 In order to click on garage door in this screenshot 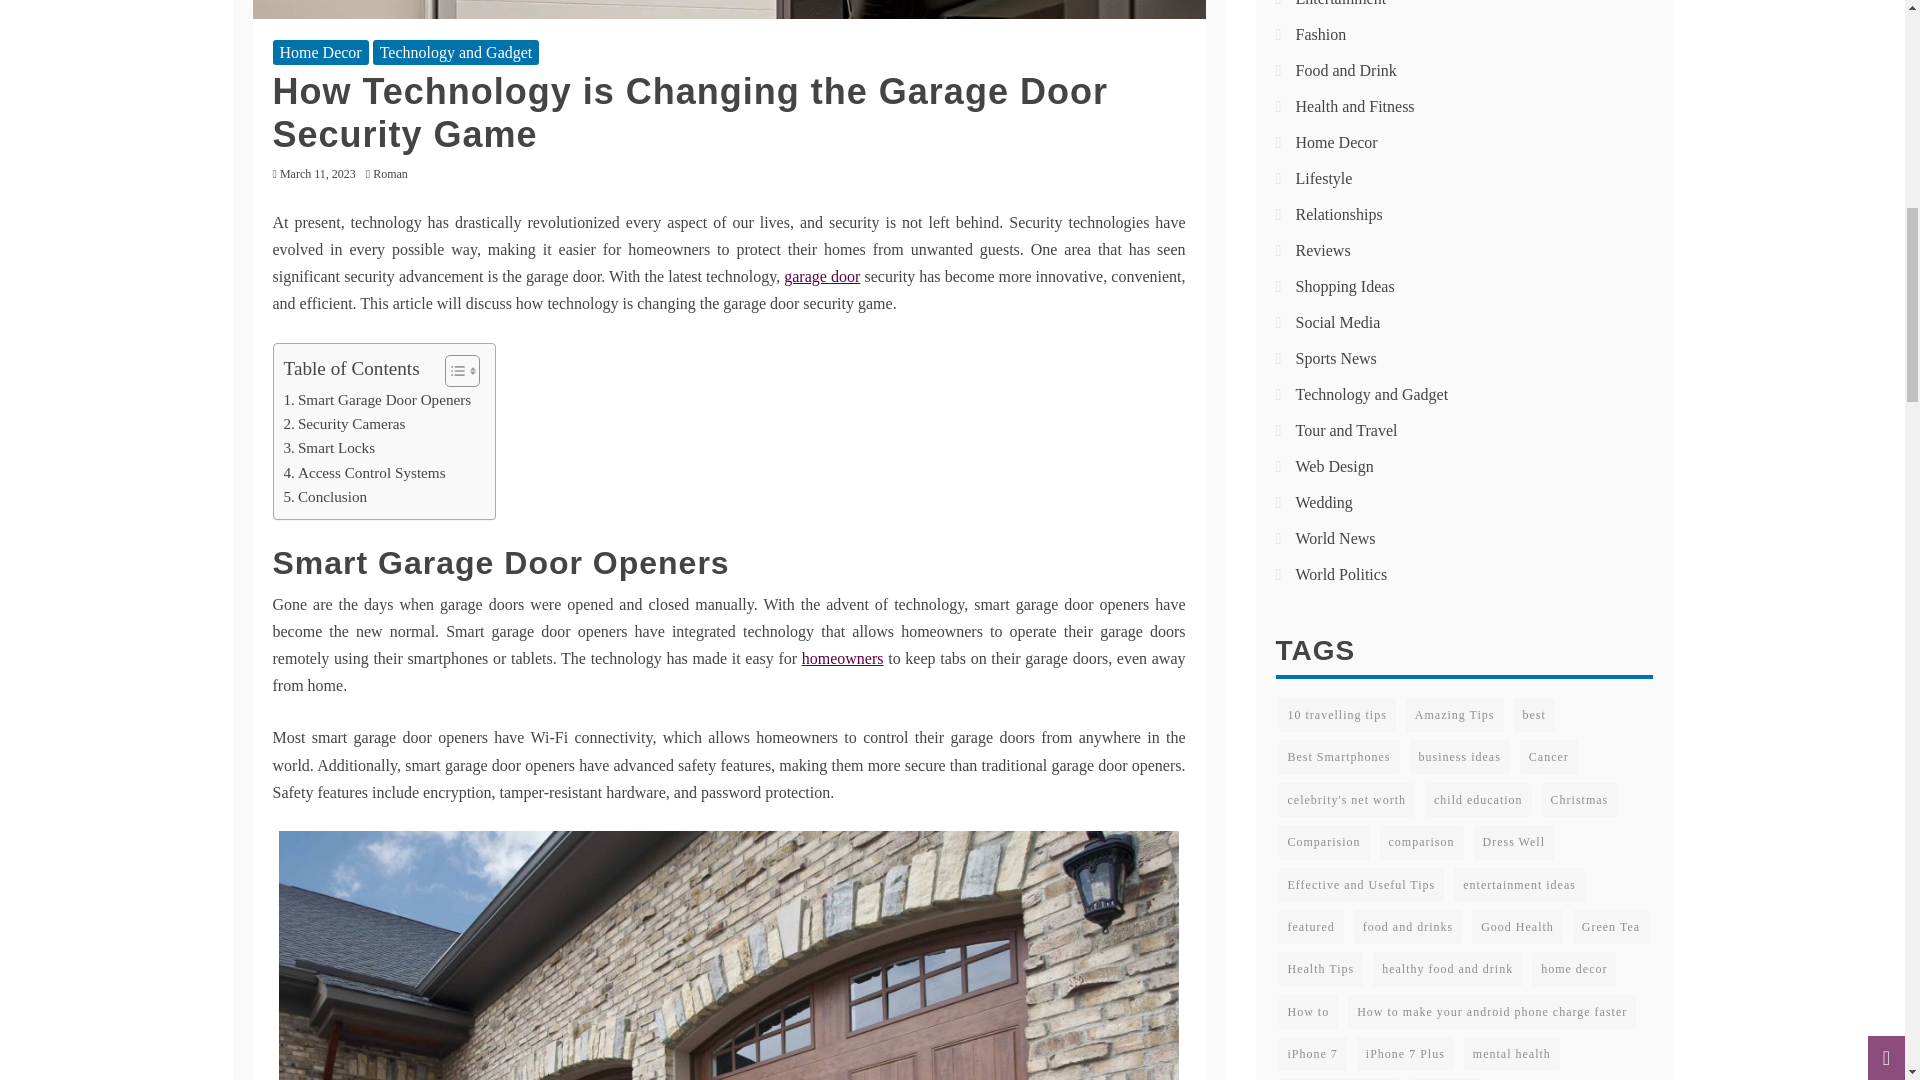, I will do `click(822, 276)`.